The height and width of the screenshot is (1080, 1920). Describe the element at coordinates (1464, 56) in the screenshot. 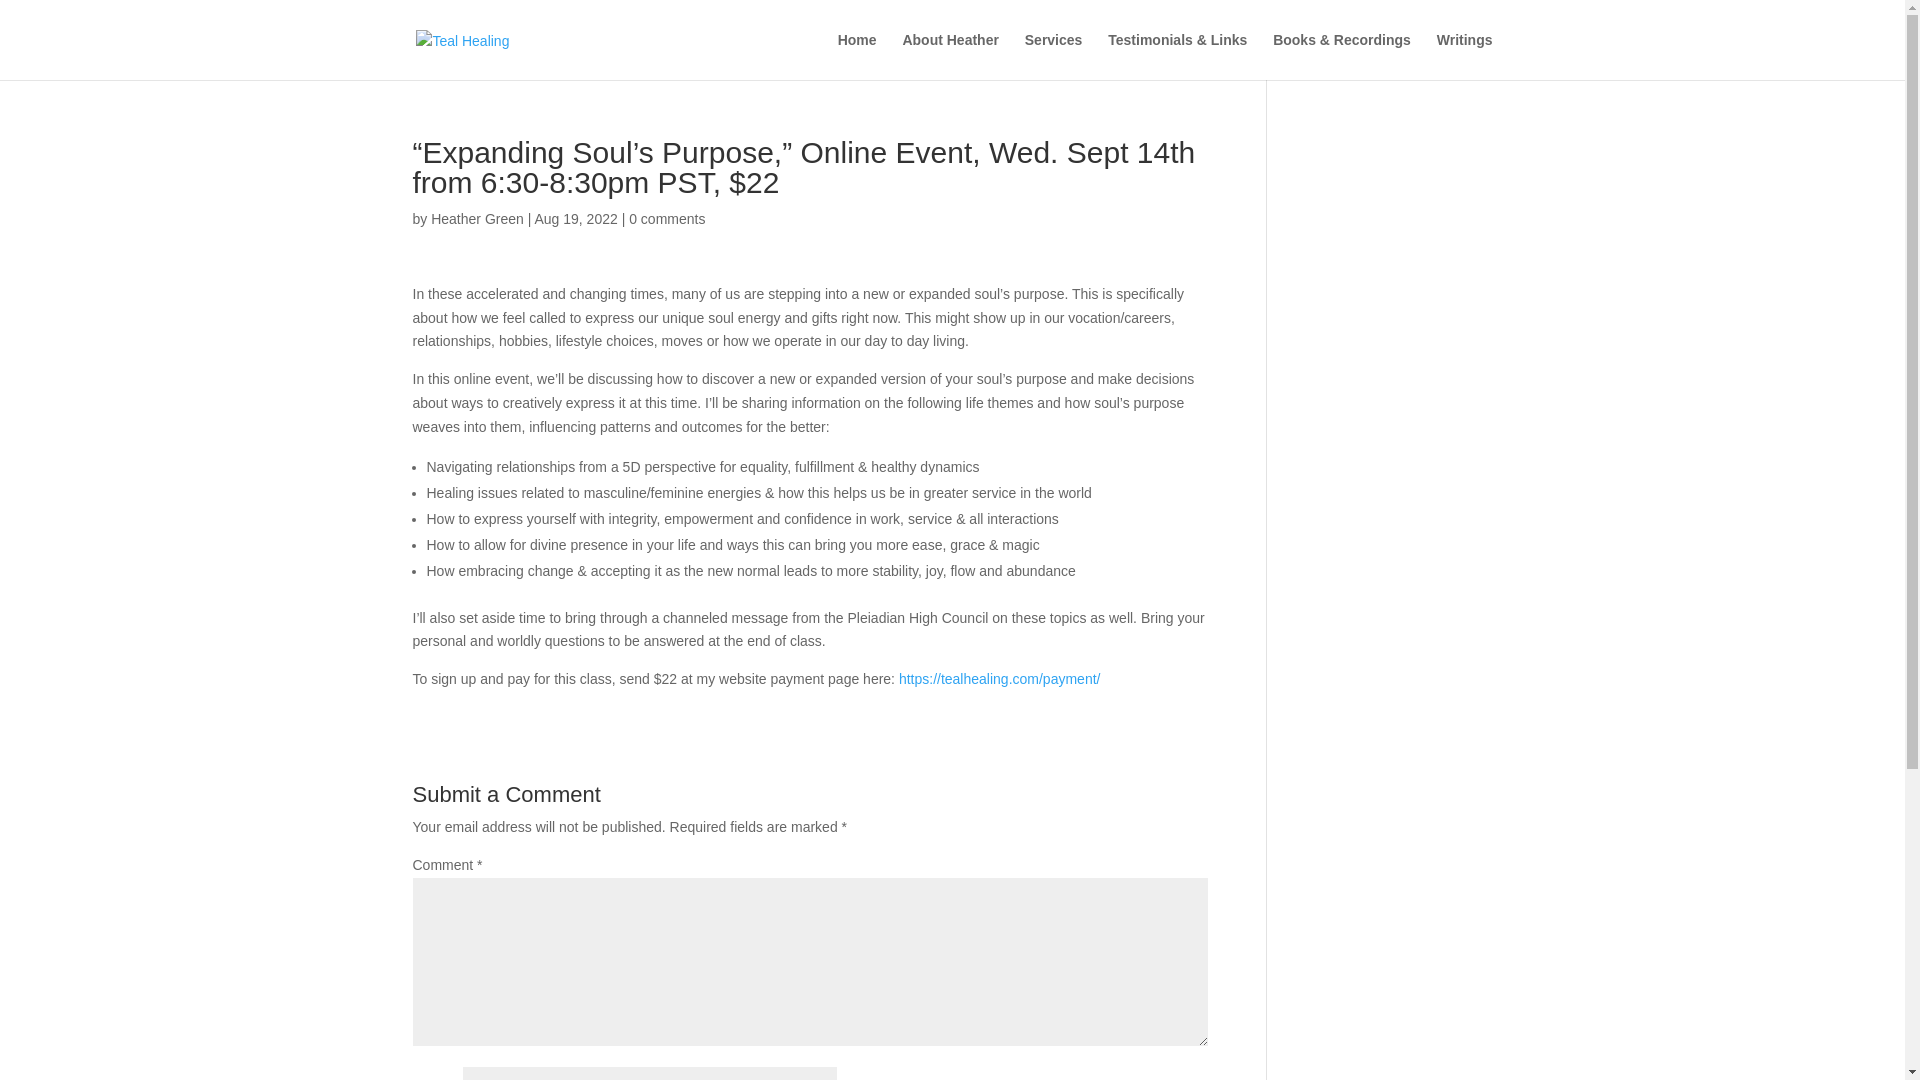

I see `Writings` at that location.